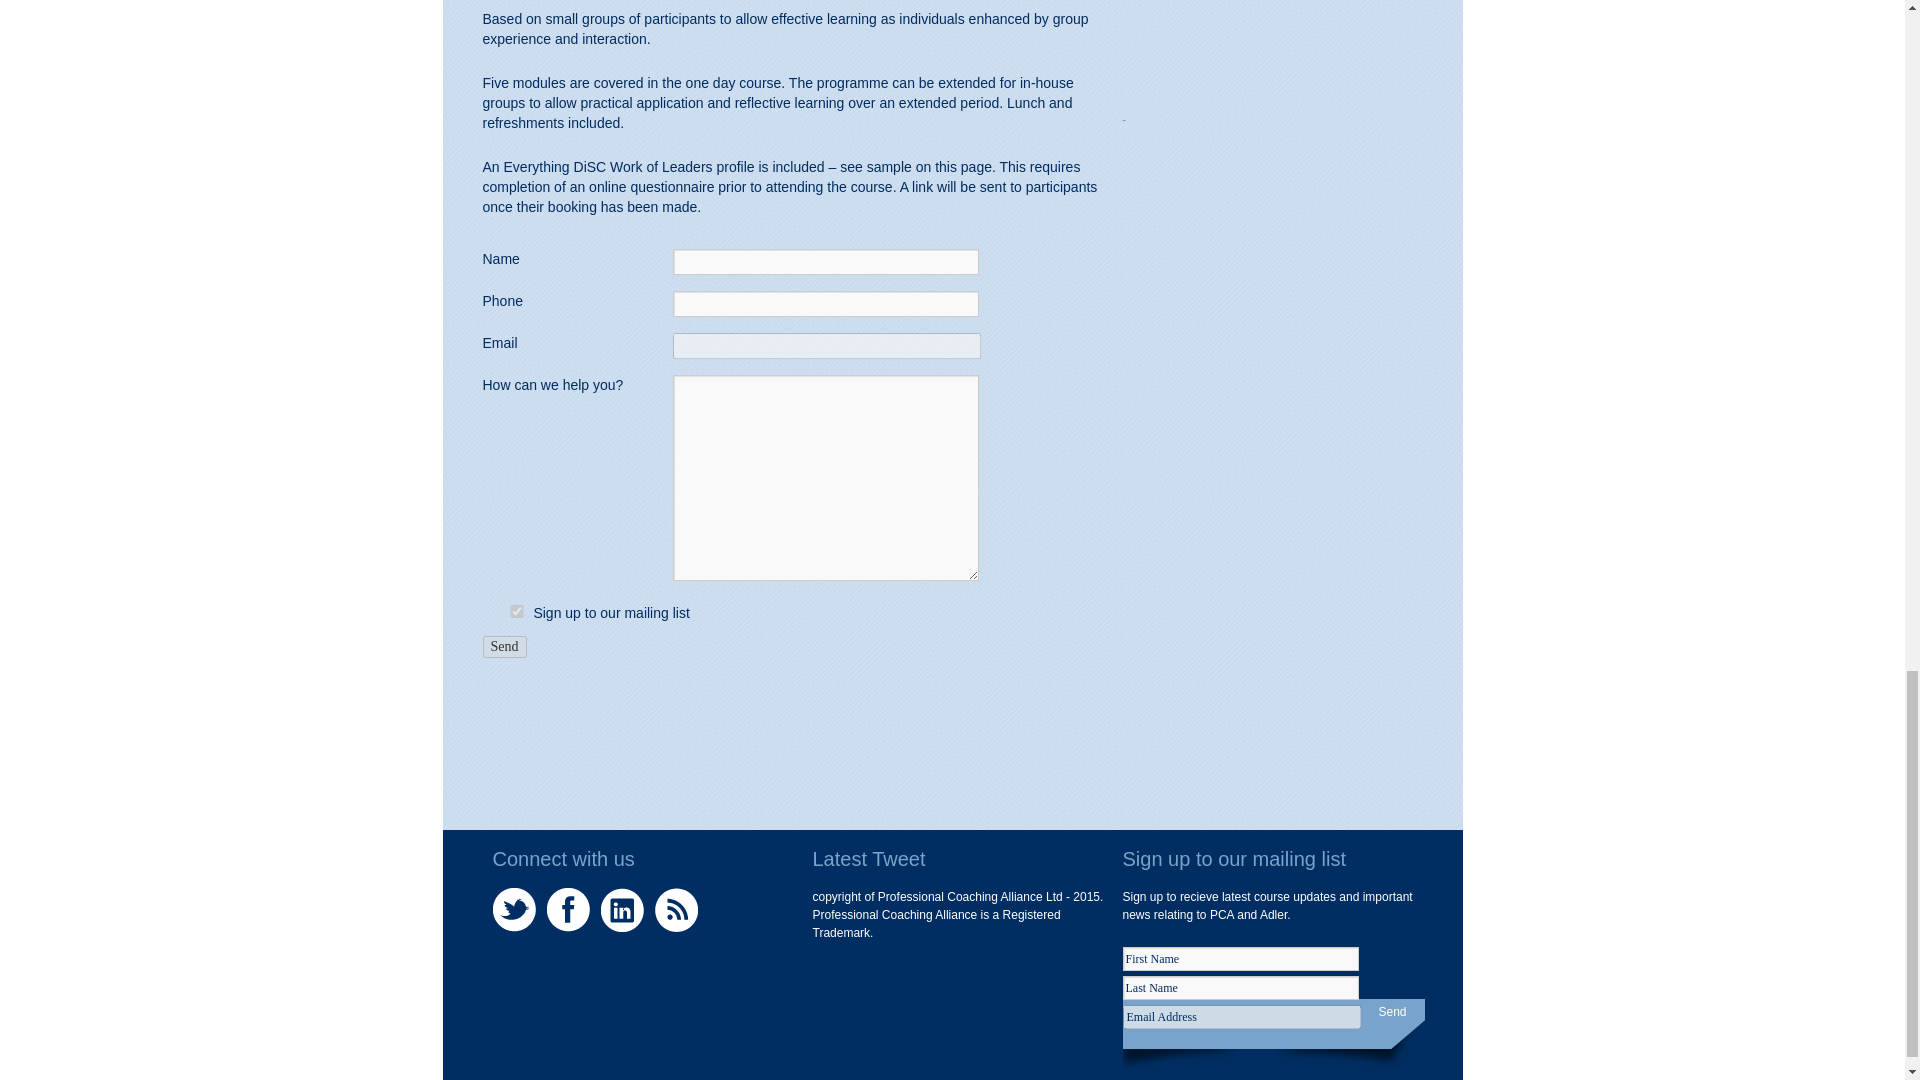 Image resolution: width=1920 pixels, height=1080 pixels. Describe the element at coordinates (1239, 988) in the screenshot. I see `Last Name` at that location.